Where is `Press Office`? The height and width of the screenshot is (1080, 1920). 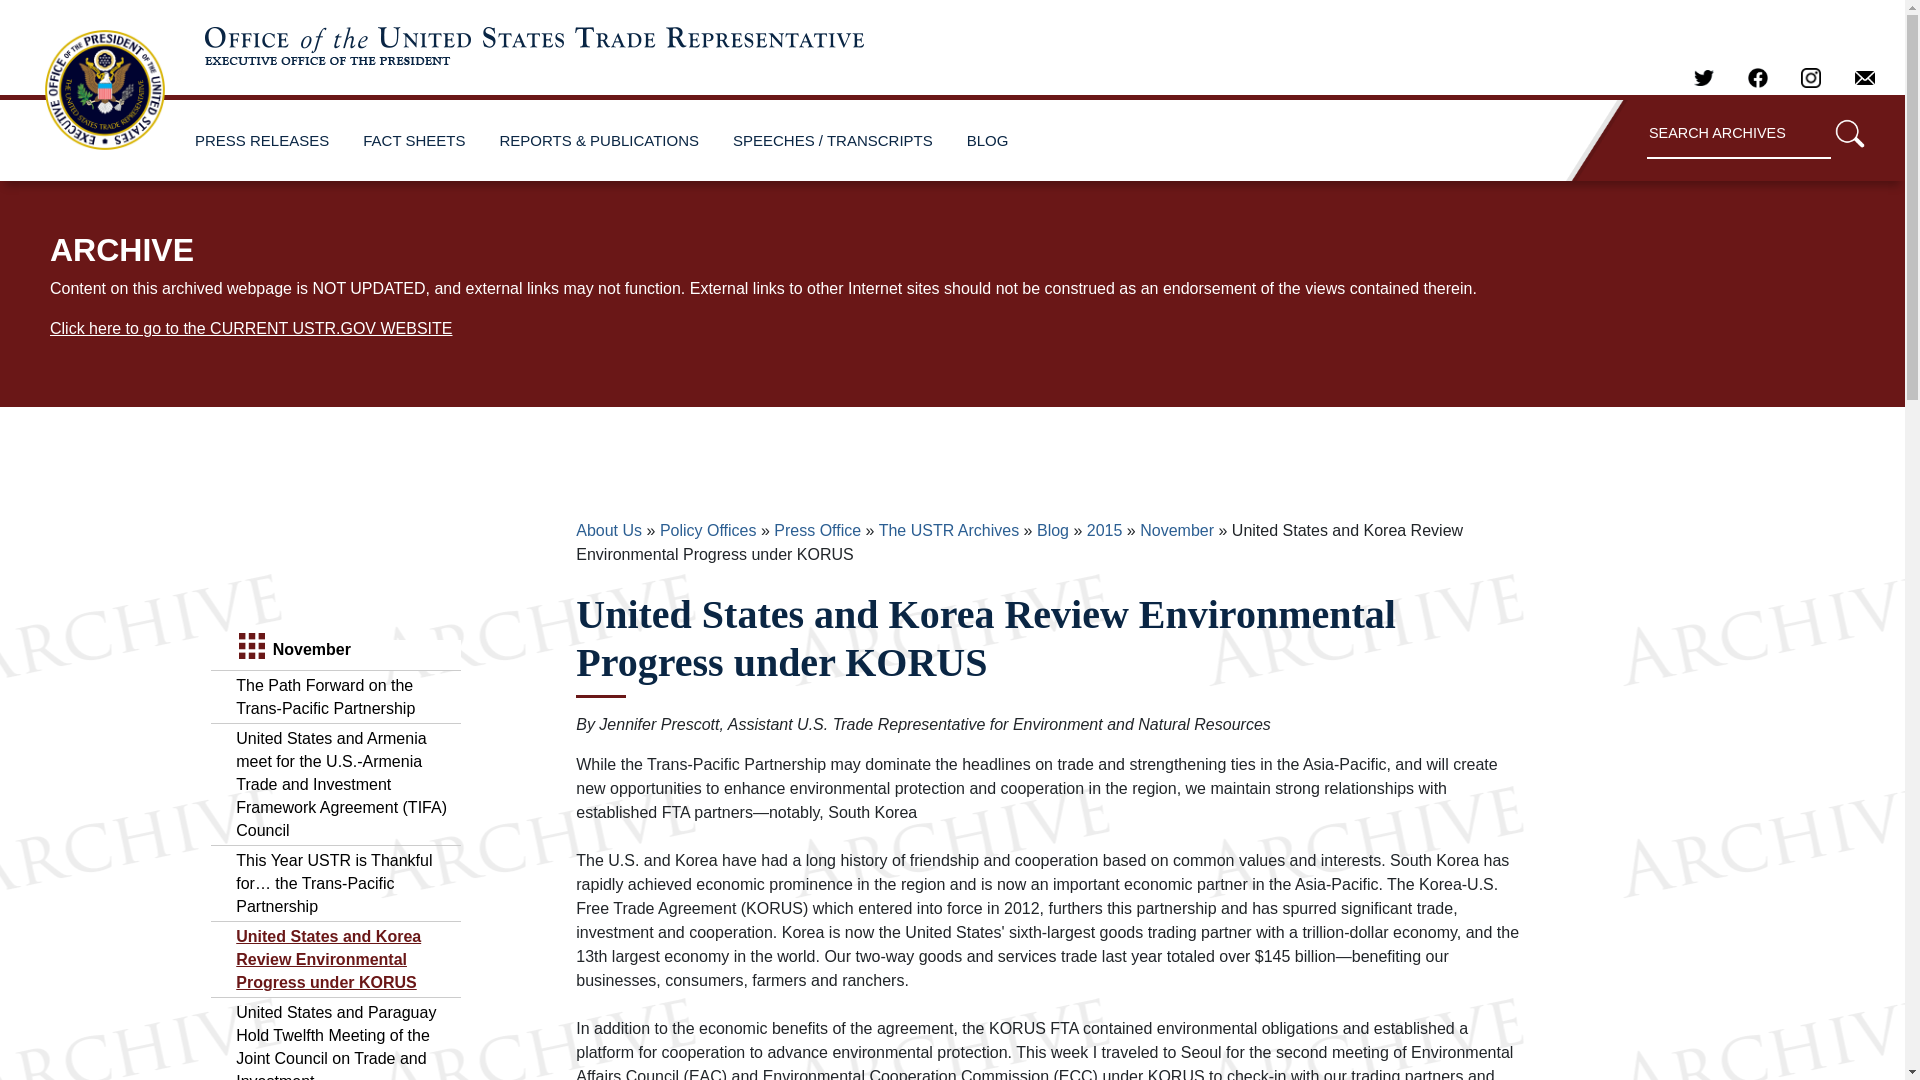
Press Office is located at coordinates (816, 530).